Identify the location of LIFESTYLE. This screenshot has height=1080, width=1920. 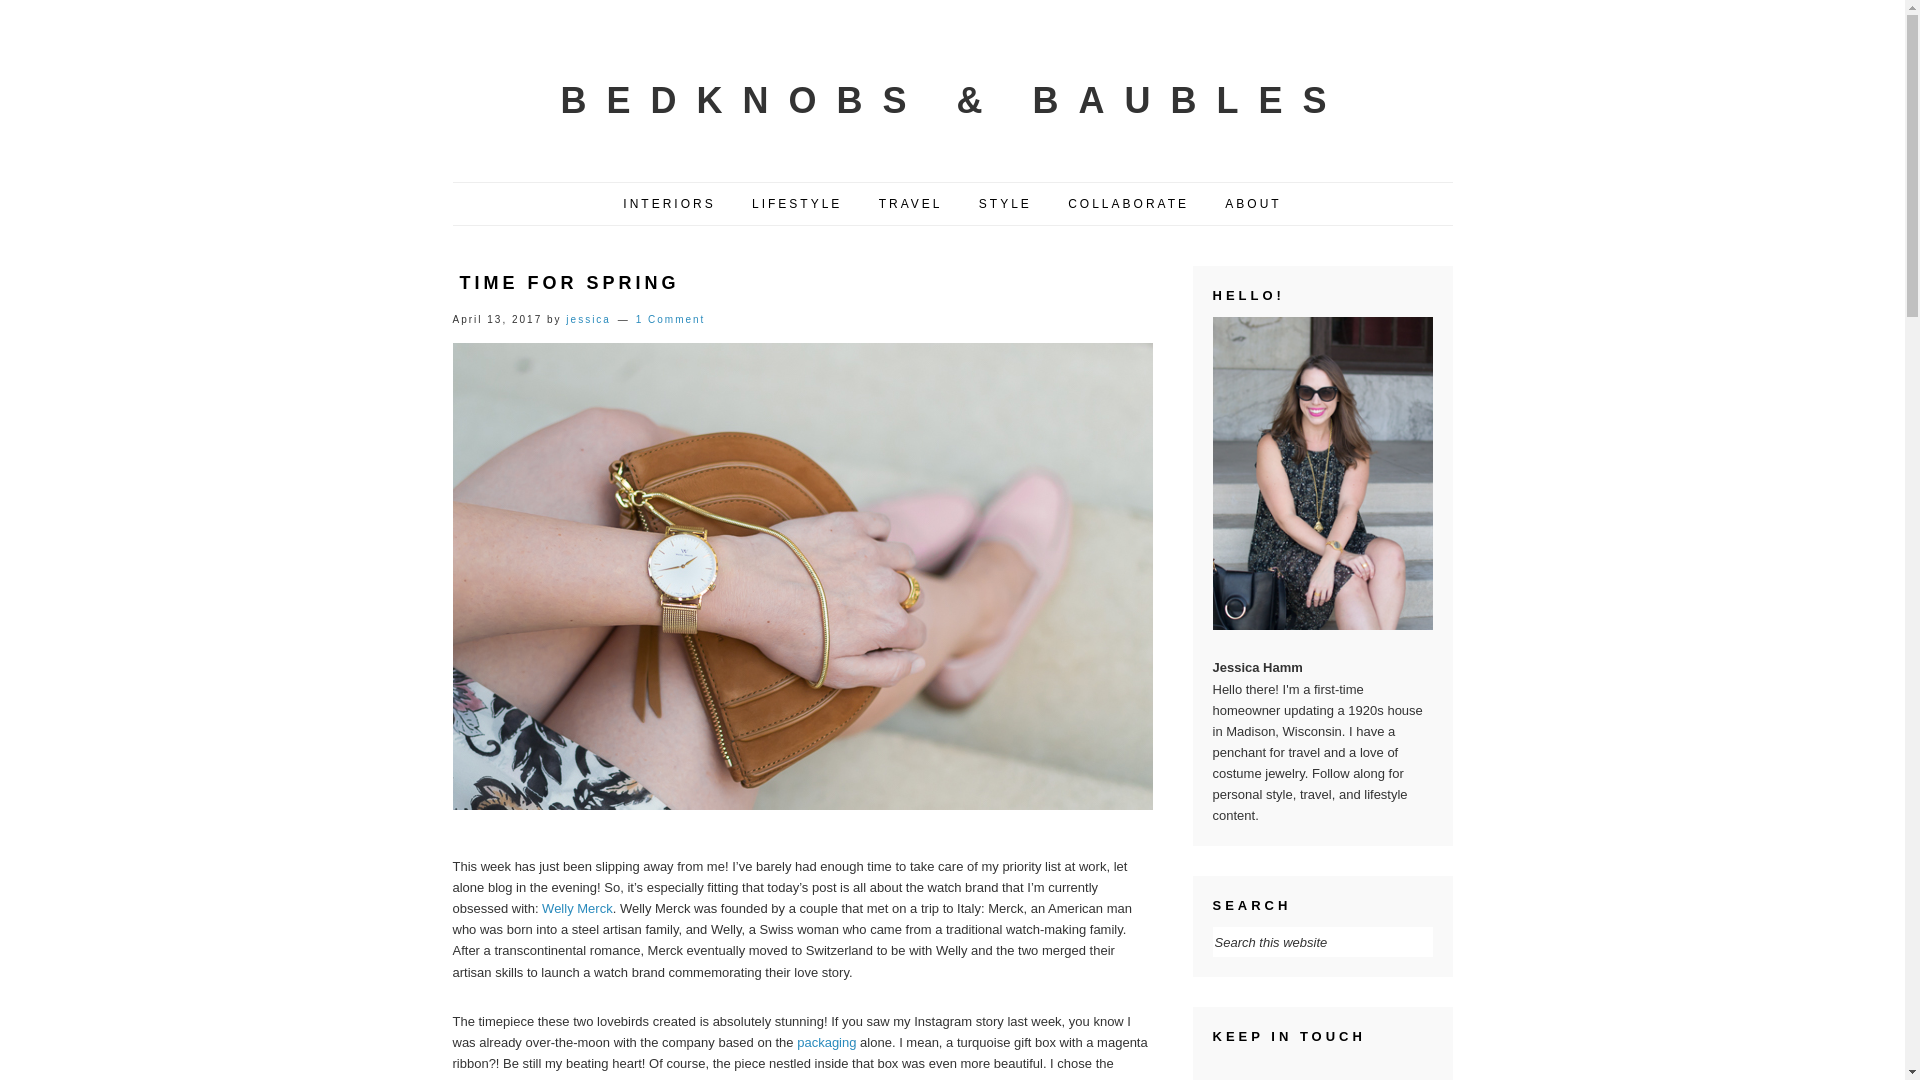
(796, 204).